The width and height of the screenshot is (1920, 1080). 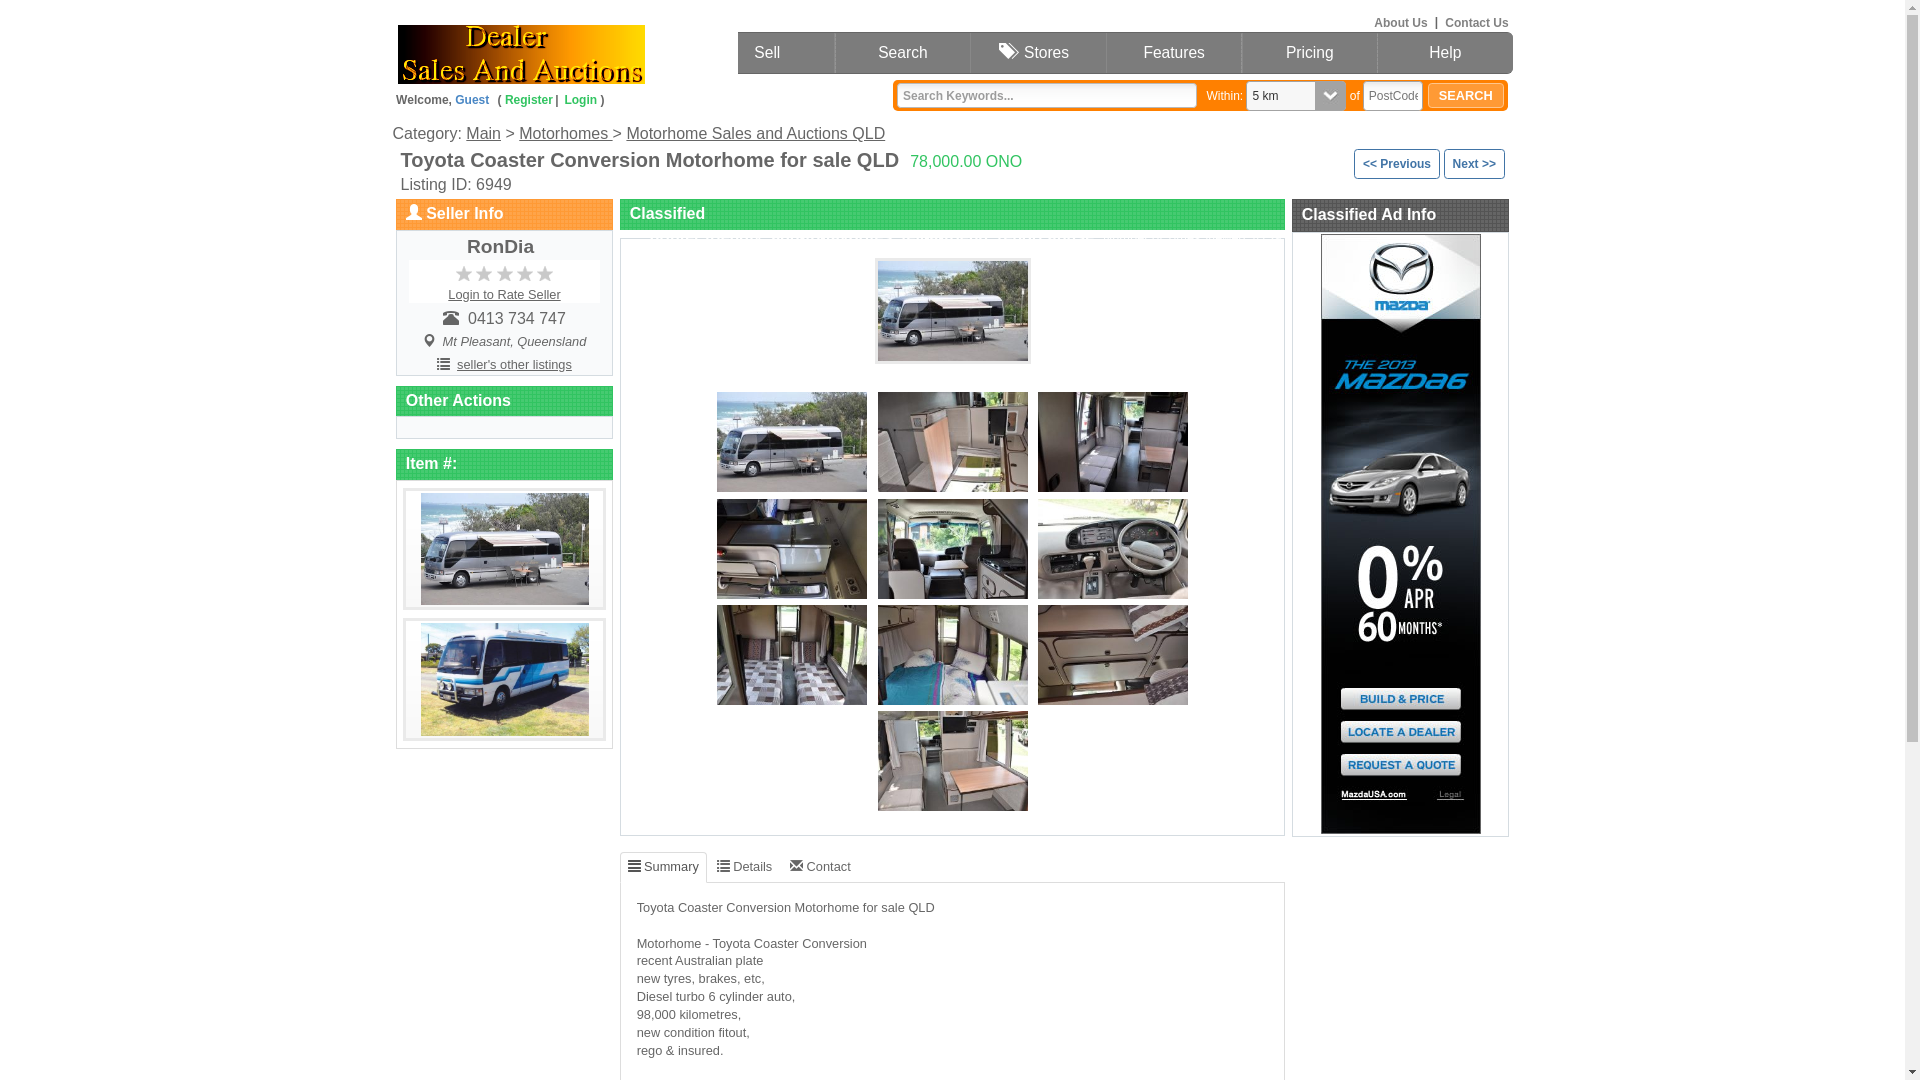 What do you see at coordinates (484, 134) in the screenshot?
I see `Main` at bounding box center [484, 134].